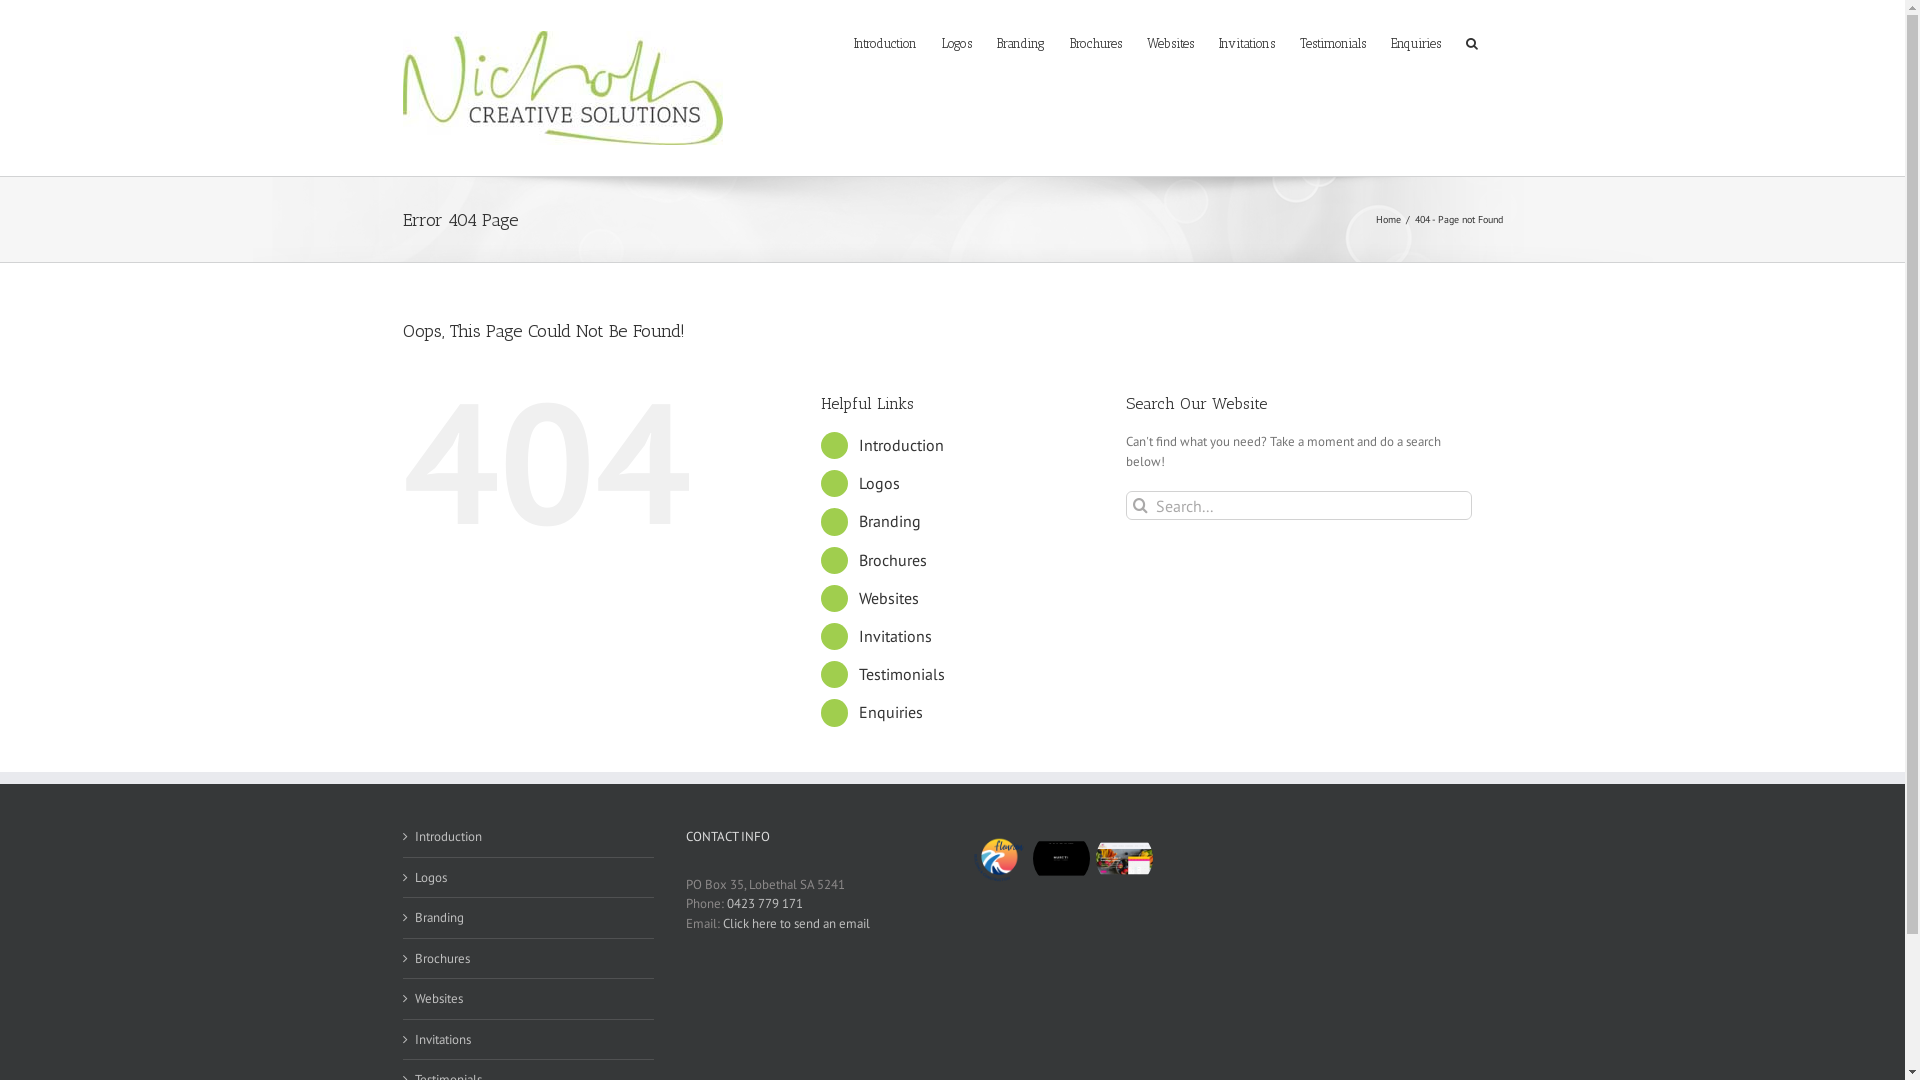 This screenshot has width=1920, height=1080. Describe the element at coordinates (886, 42) in the screenshot. I see `Introduction` at that location.